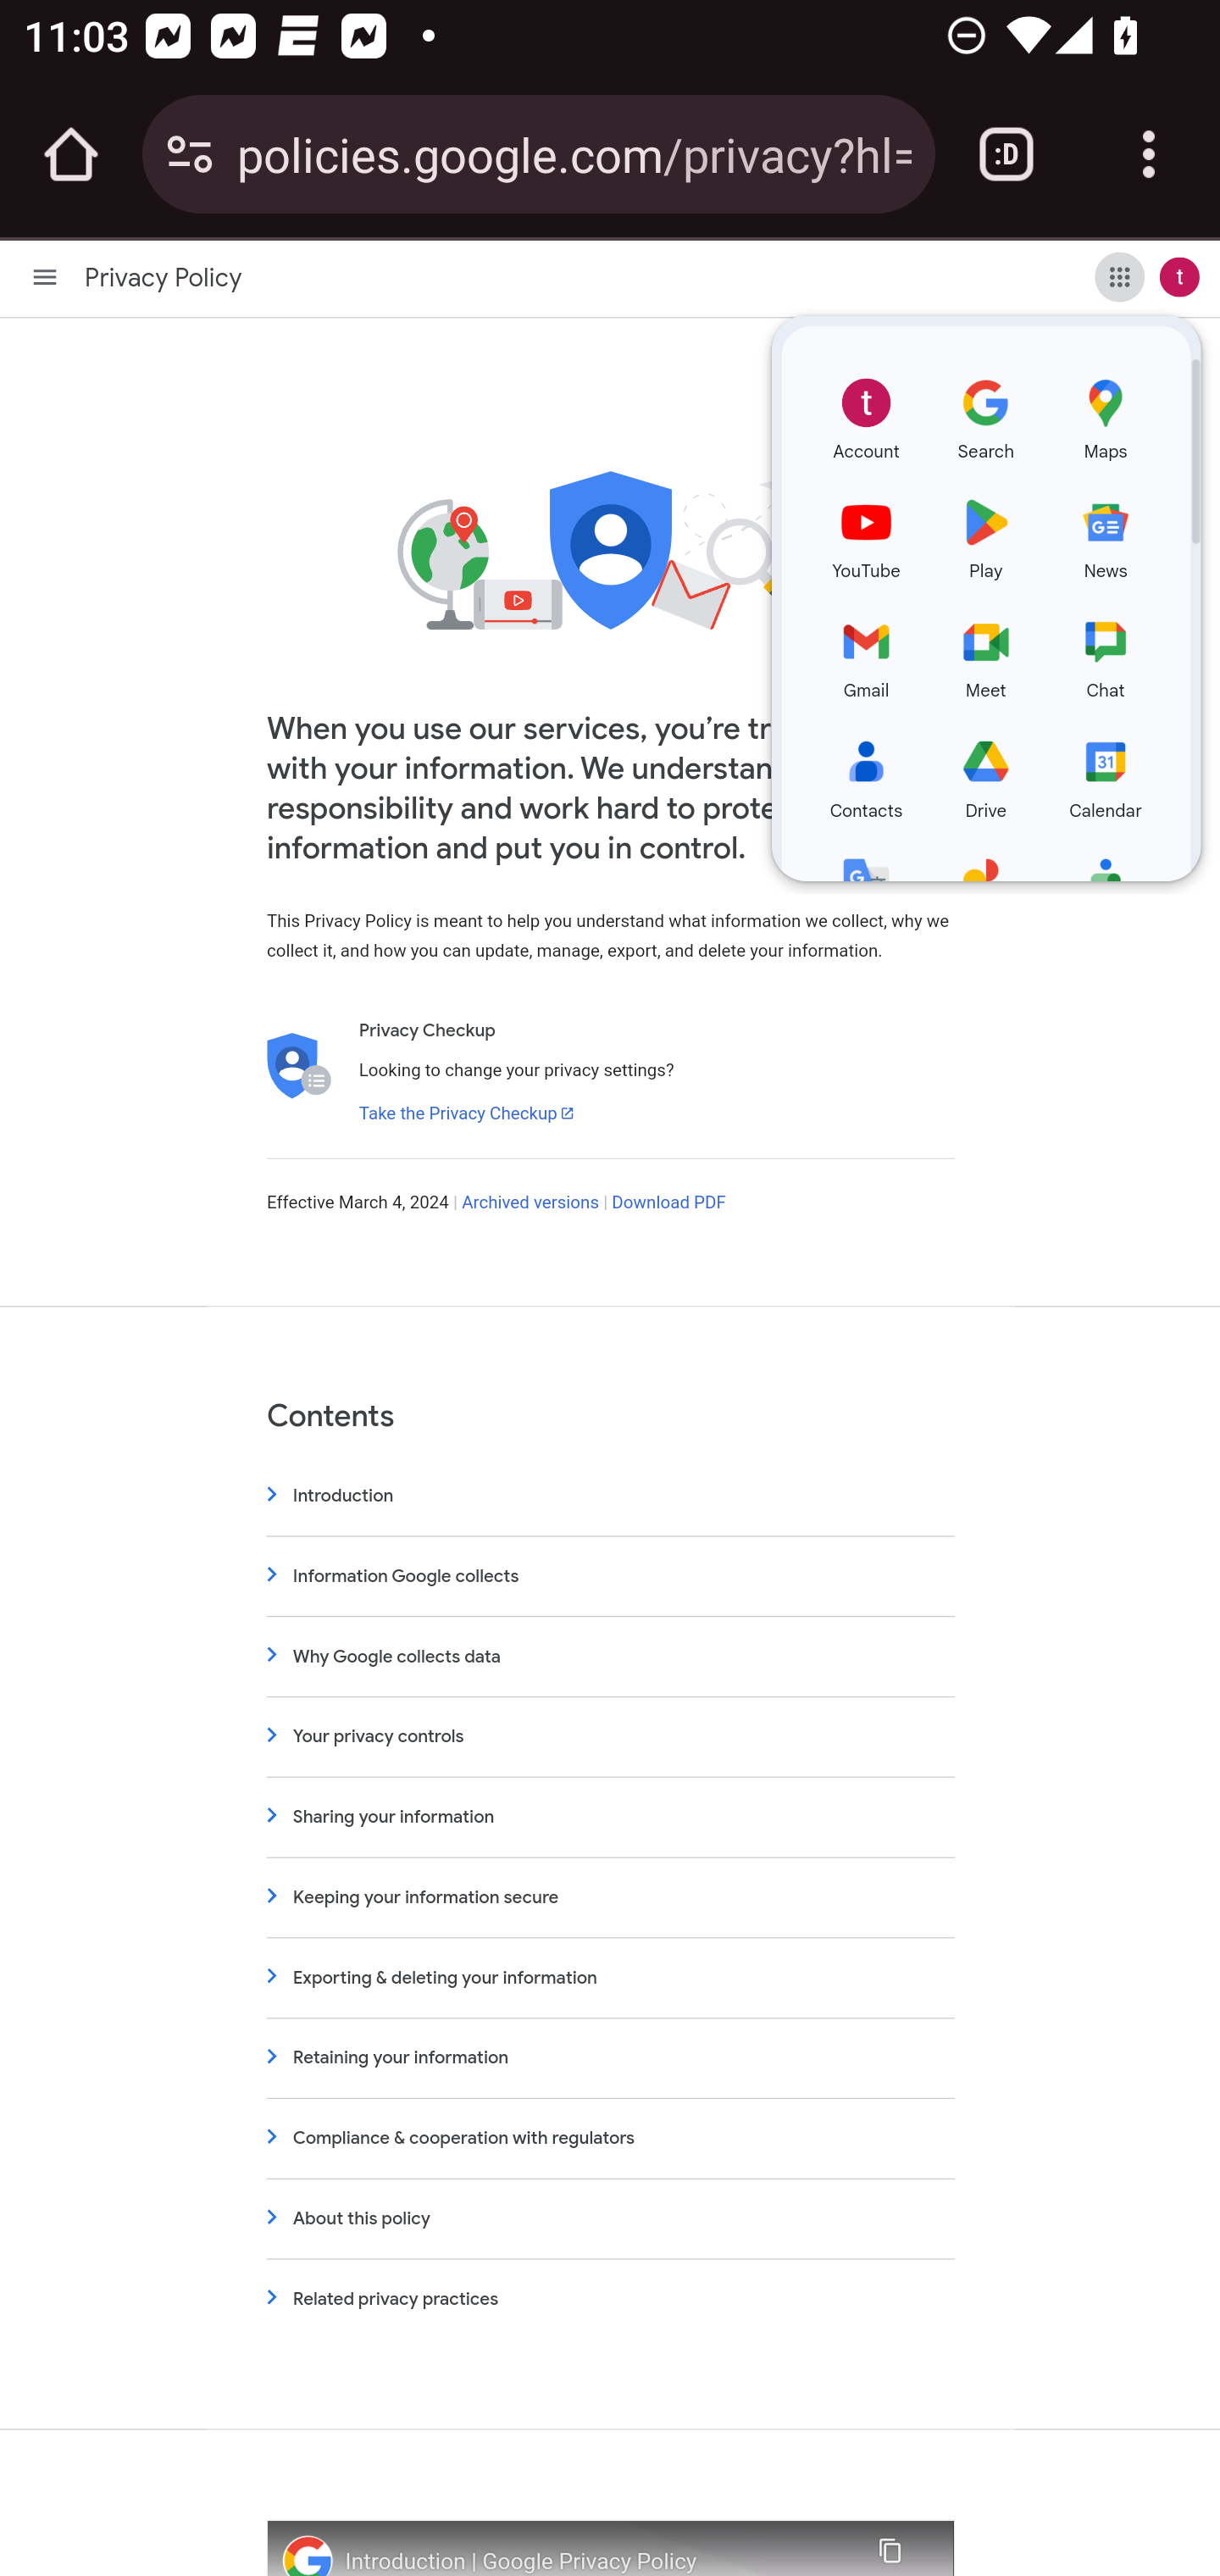  I want to click on Maps, so click(1106, 414).